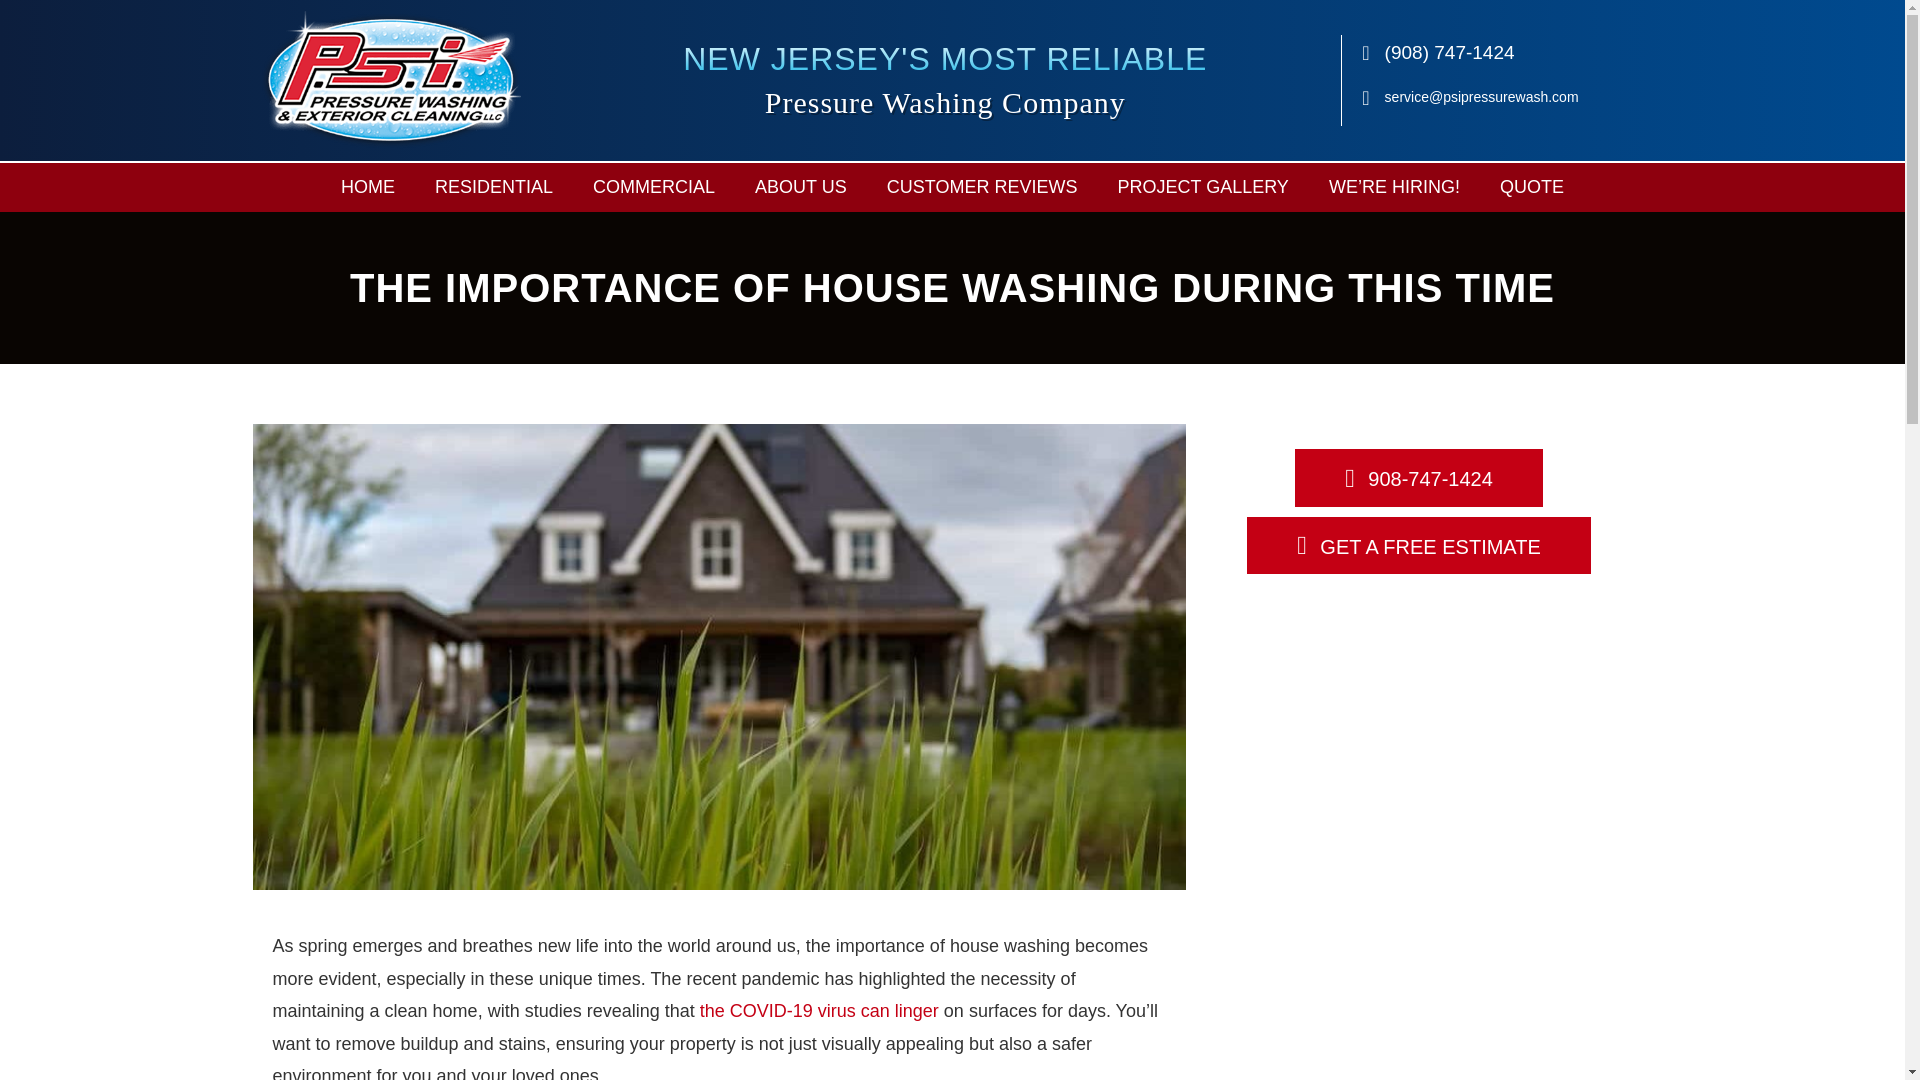 This screenshot has height=1080, width=1920. What do you see at coordinates (801, 187) in the screenshot?
I see `ABOUT US` at bounding box center [801, 187].